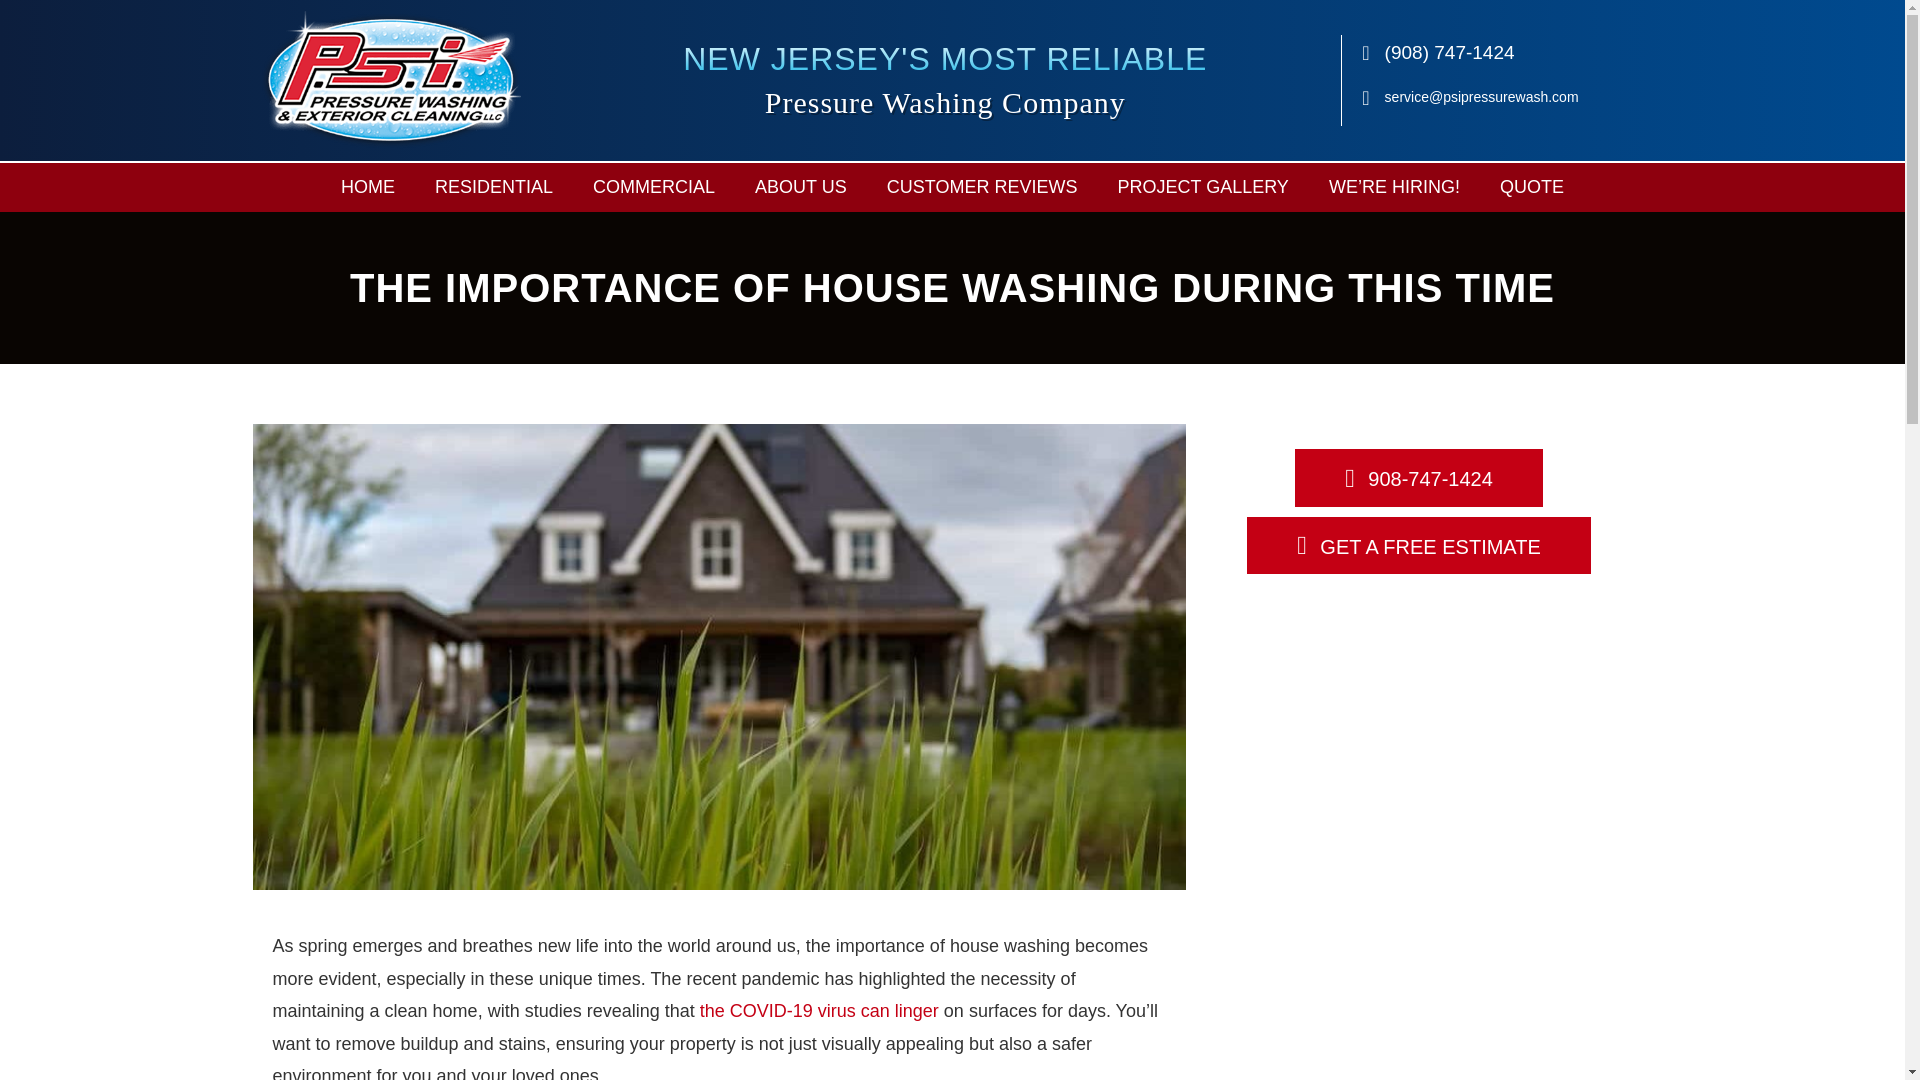 This screenshot has height=1080, width=1920. What do you see at coordinates (801, 187) in the screenshot?
I see `ABOUT US` at bounding box center [801, 187].